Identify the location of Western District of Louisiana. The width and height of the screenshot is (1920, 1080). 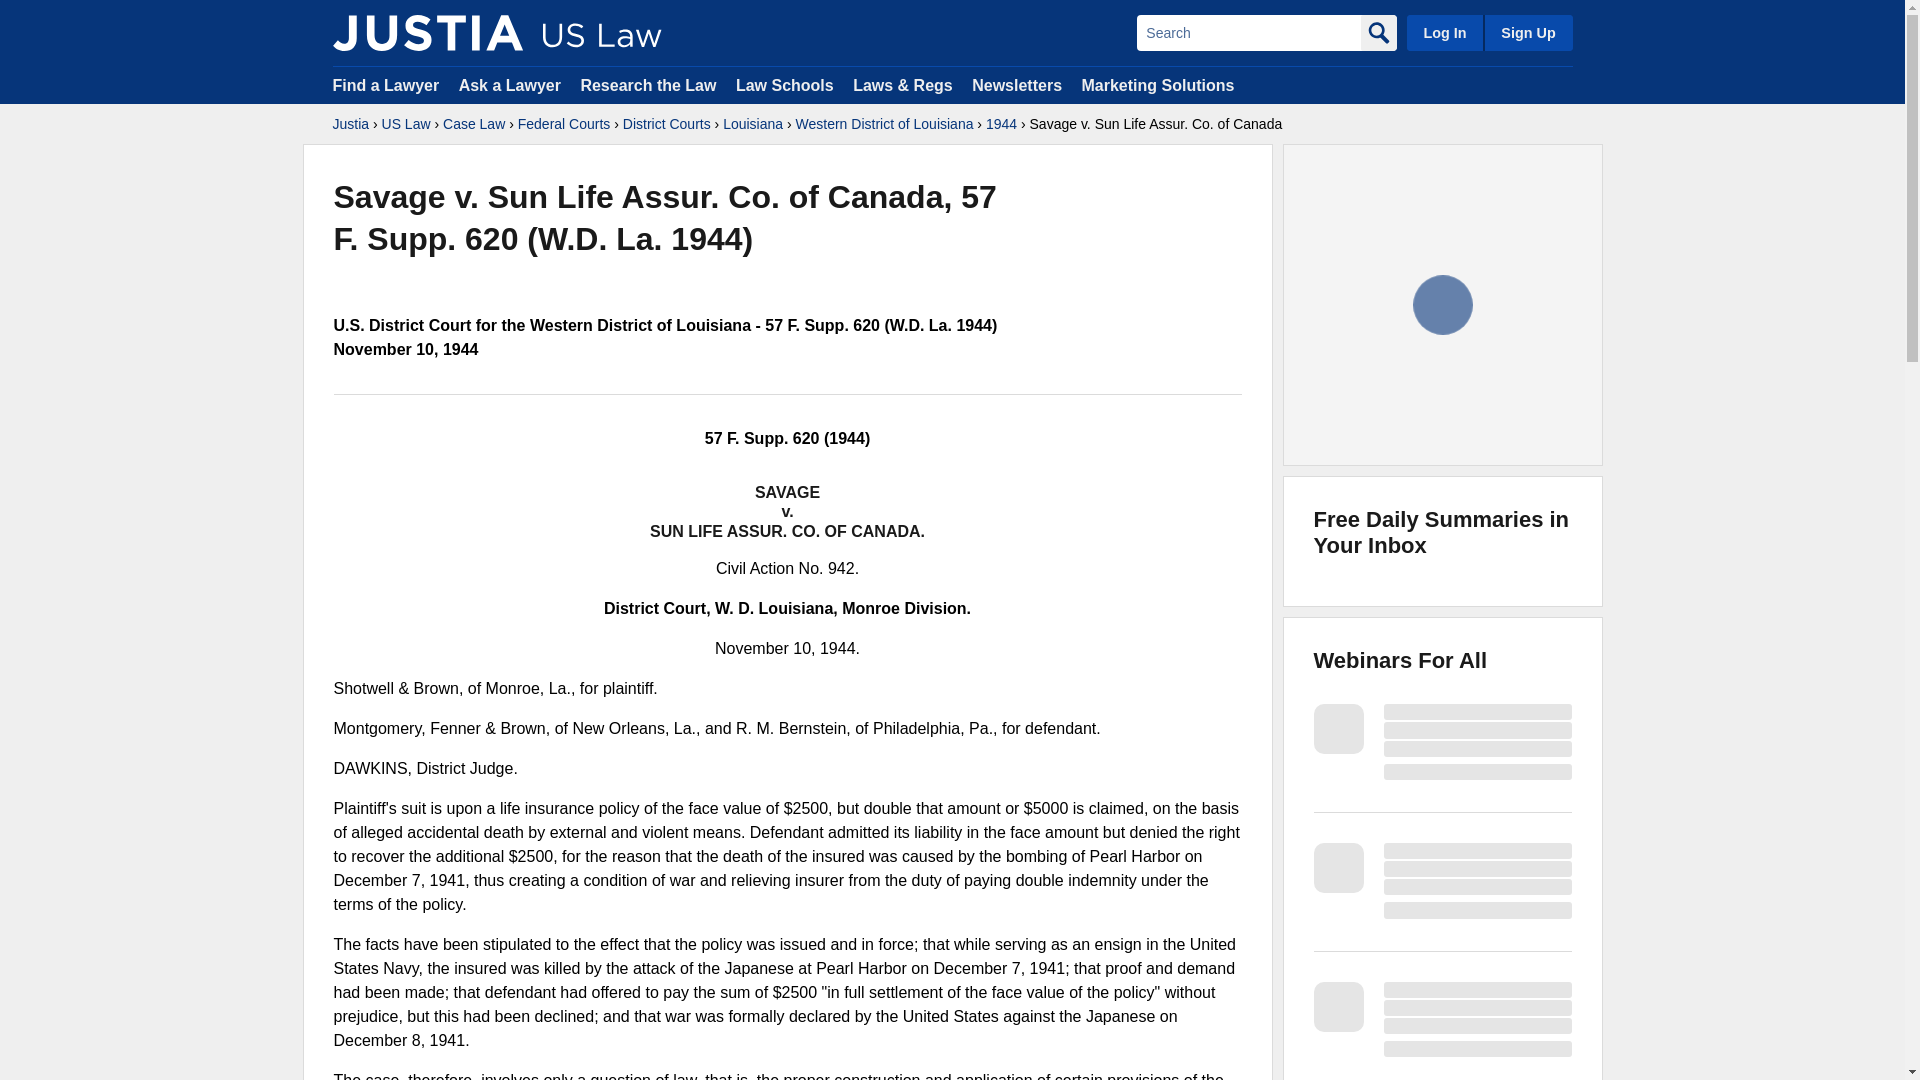
(884, 124).